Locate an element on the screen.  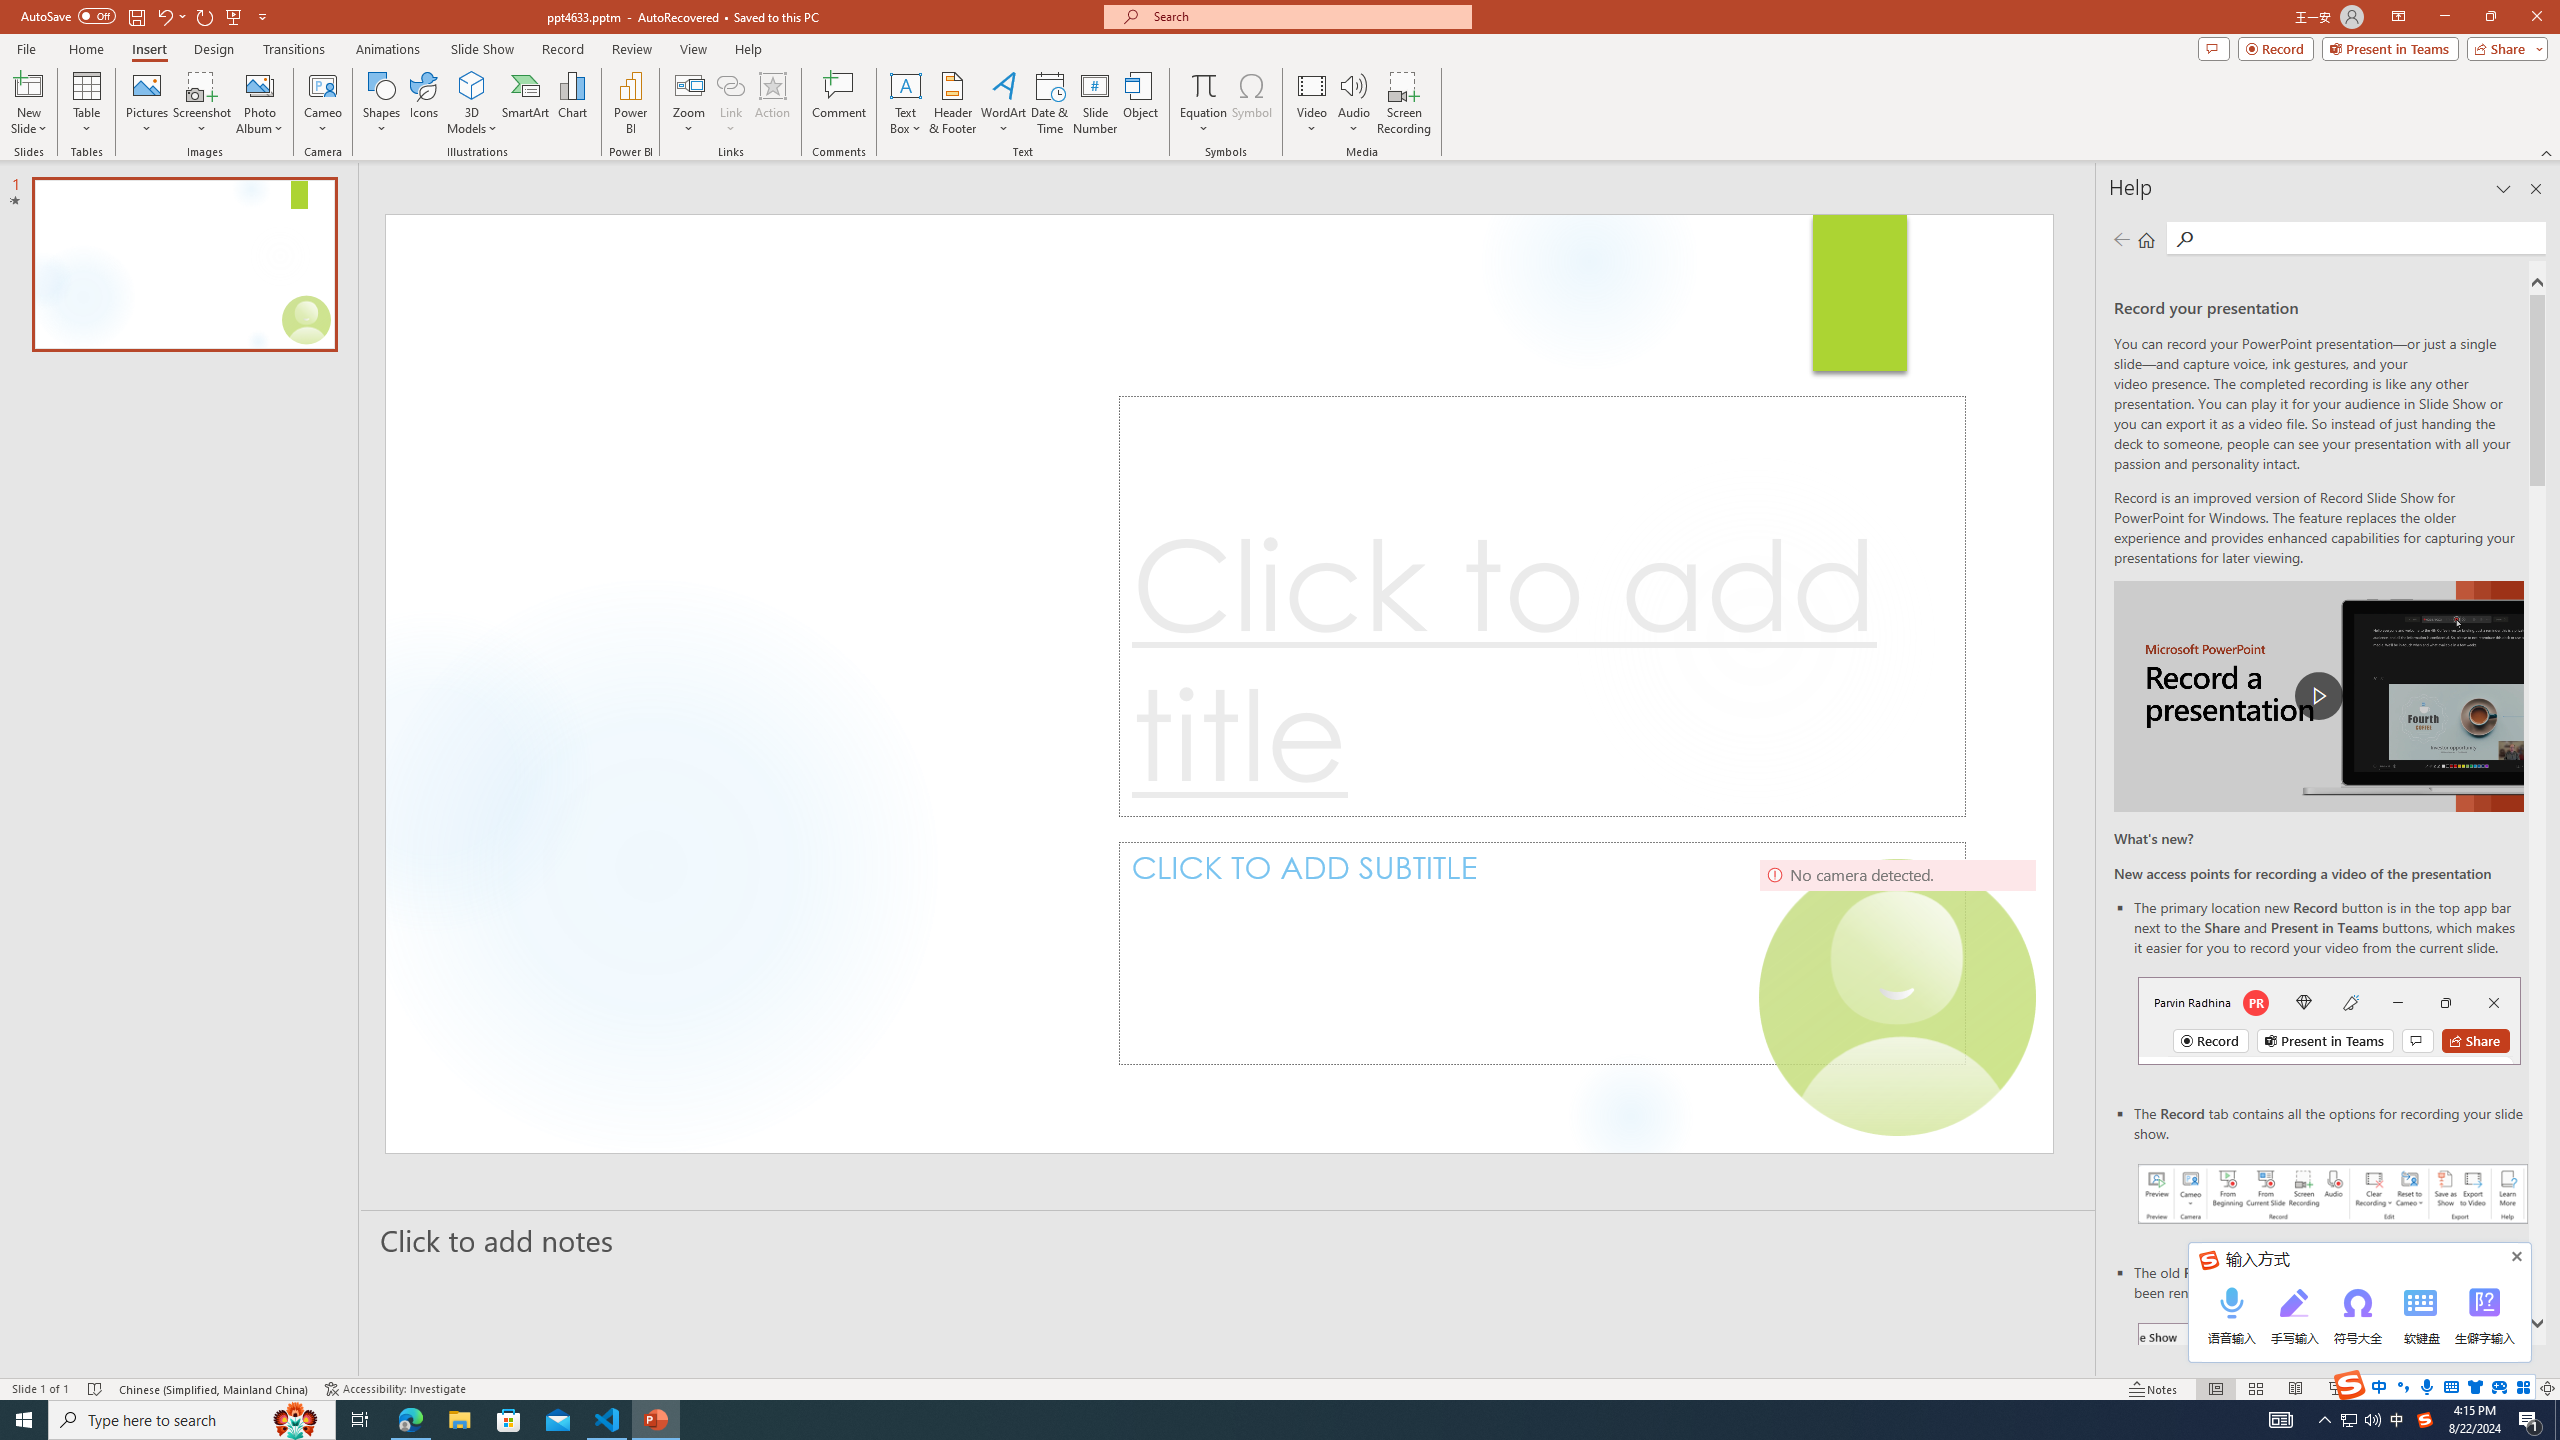
Power BI is located at coordinates (630, 103).